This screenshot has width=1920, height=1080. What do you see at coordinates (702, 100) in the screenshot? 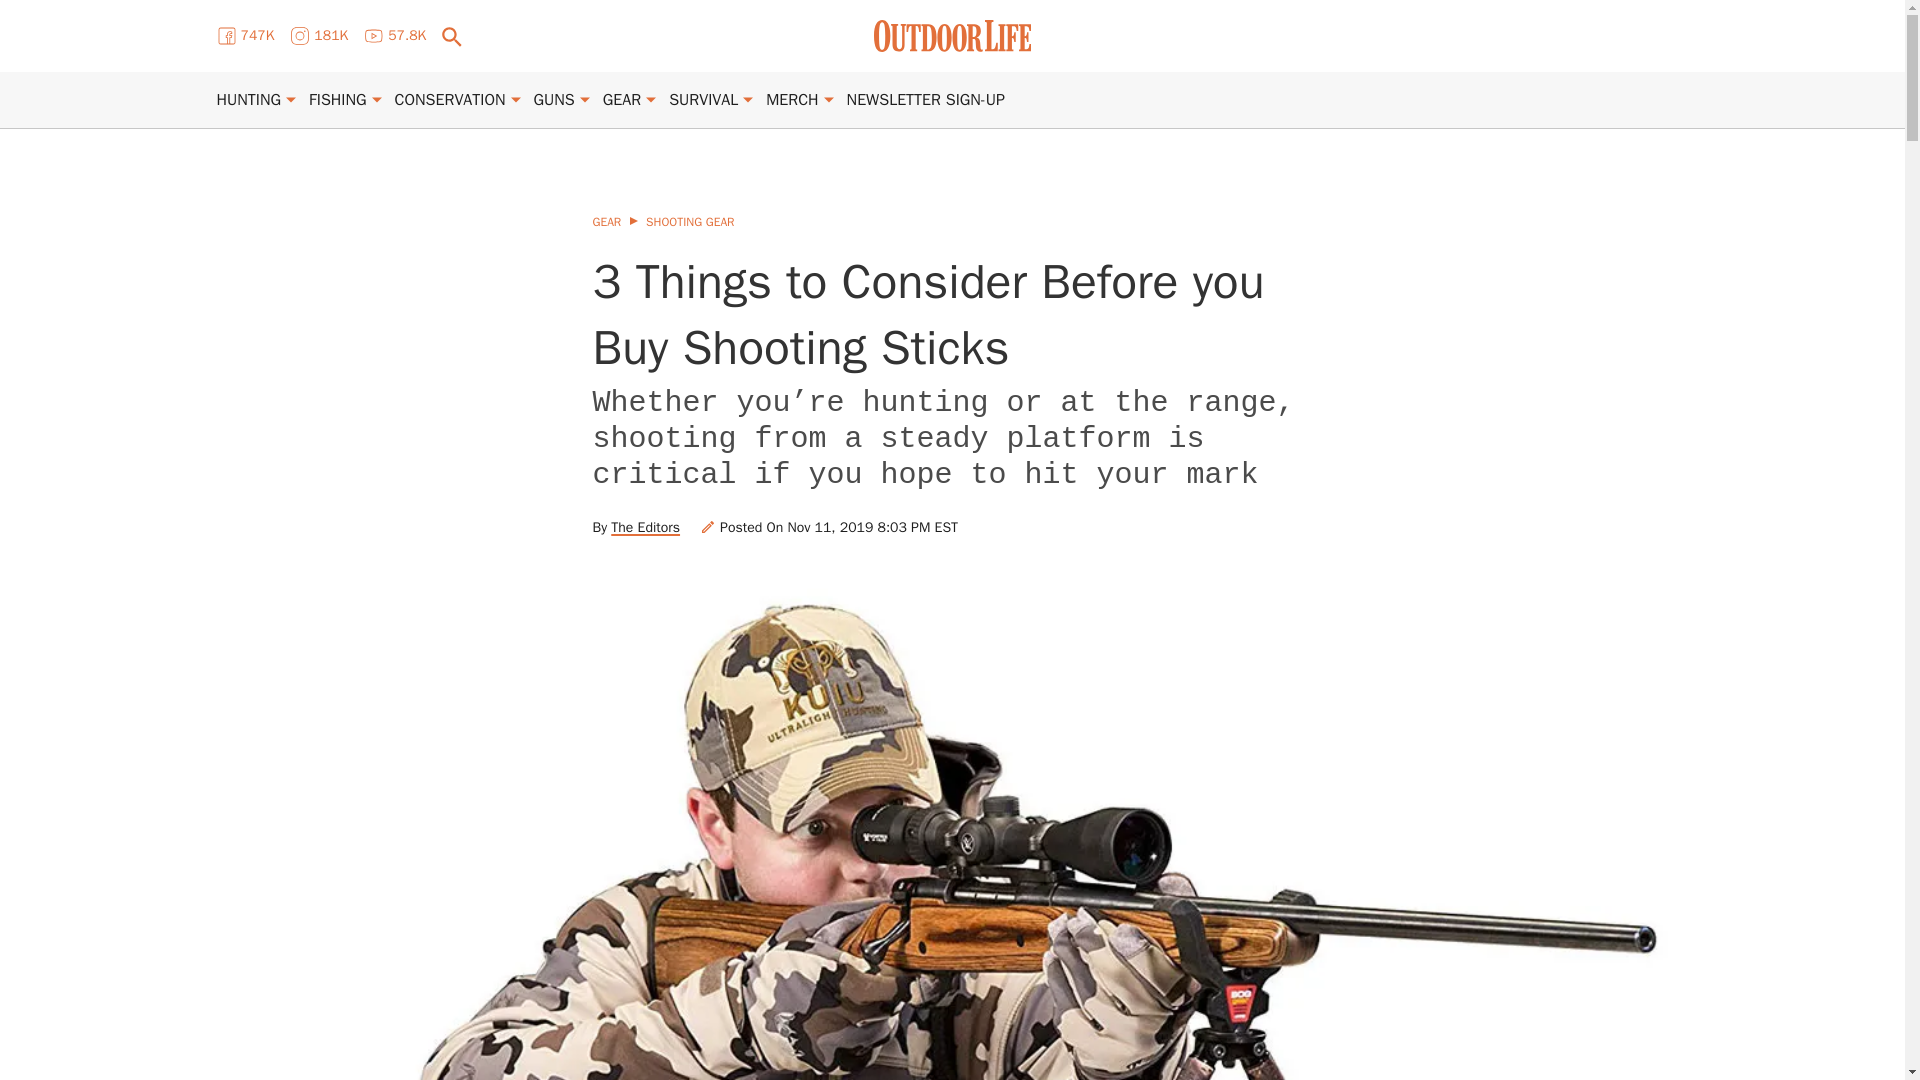
I see `Survival` at bounding box center [702, 100].